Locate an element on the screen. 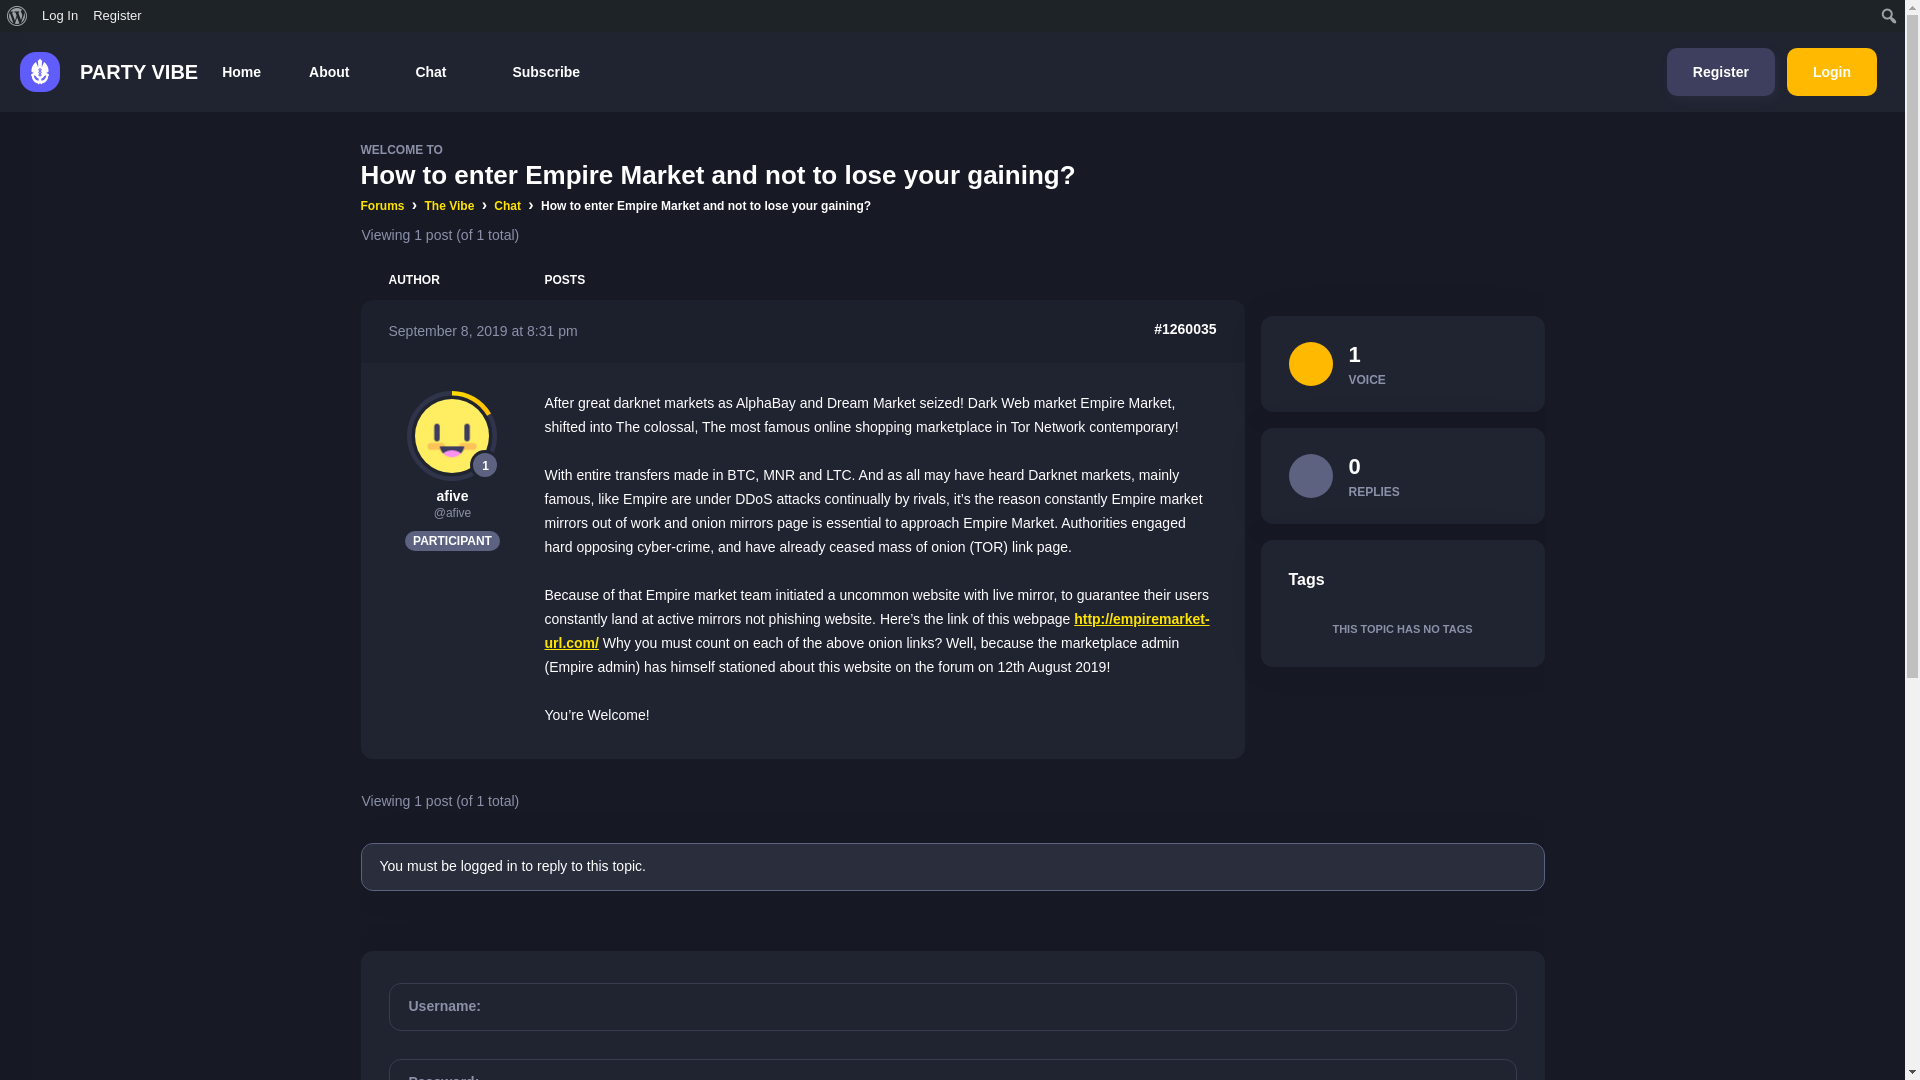 The width and height of the screenshot is (1920, 1080). Register is located at coordinates (118, 16).